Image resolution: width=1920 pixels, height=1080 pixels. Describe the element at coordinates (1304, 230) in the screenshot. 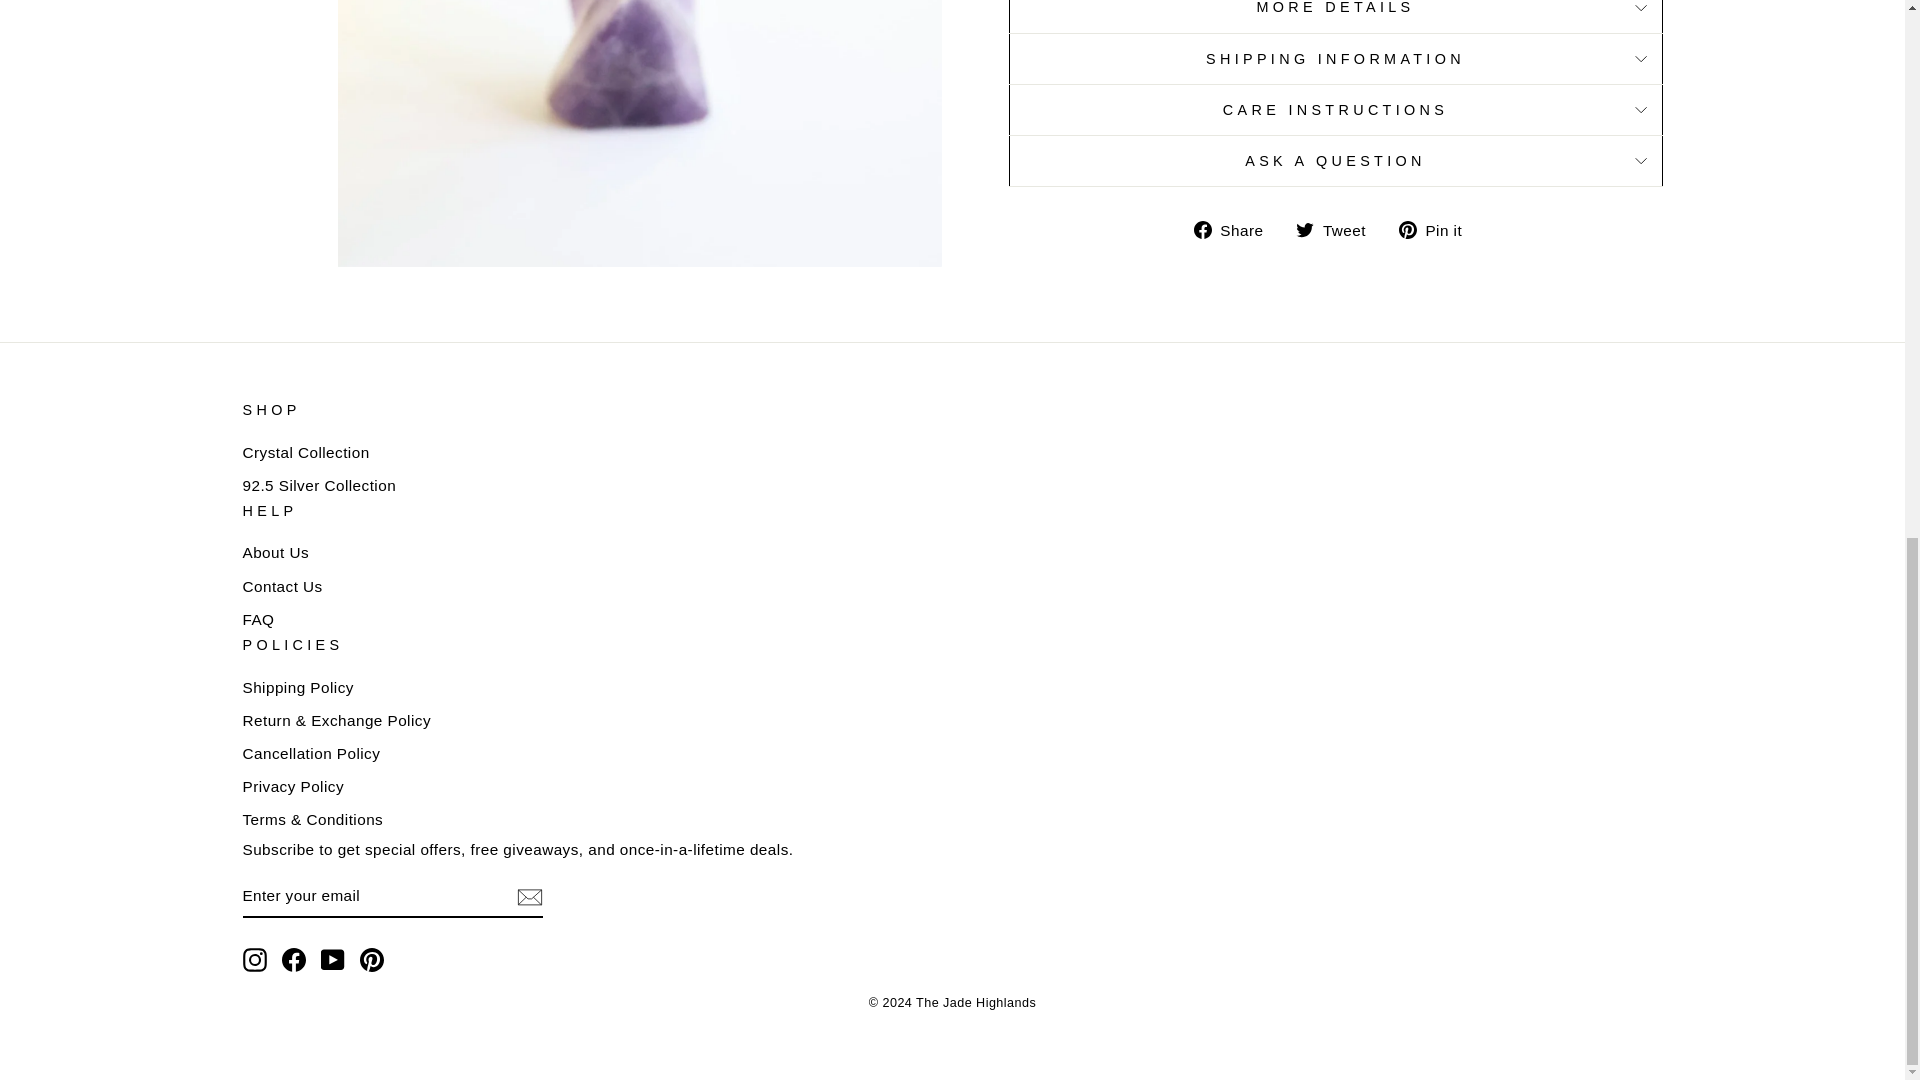

I see `twitter` at that location.